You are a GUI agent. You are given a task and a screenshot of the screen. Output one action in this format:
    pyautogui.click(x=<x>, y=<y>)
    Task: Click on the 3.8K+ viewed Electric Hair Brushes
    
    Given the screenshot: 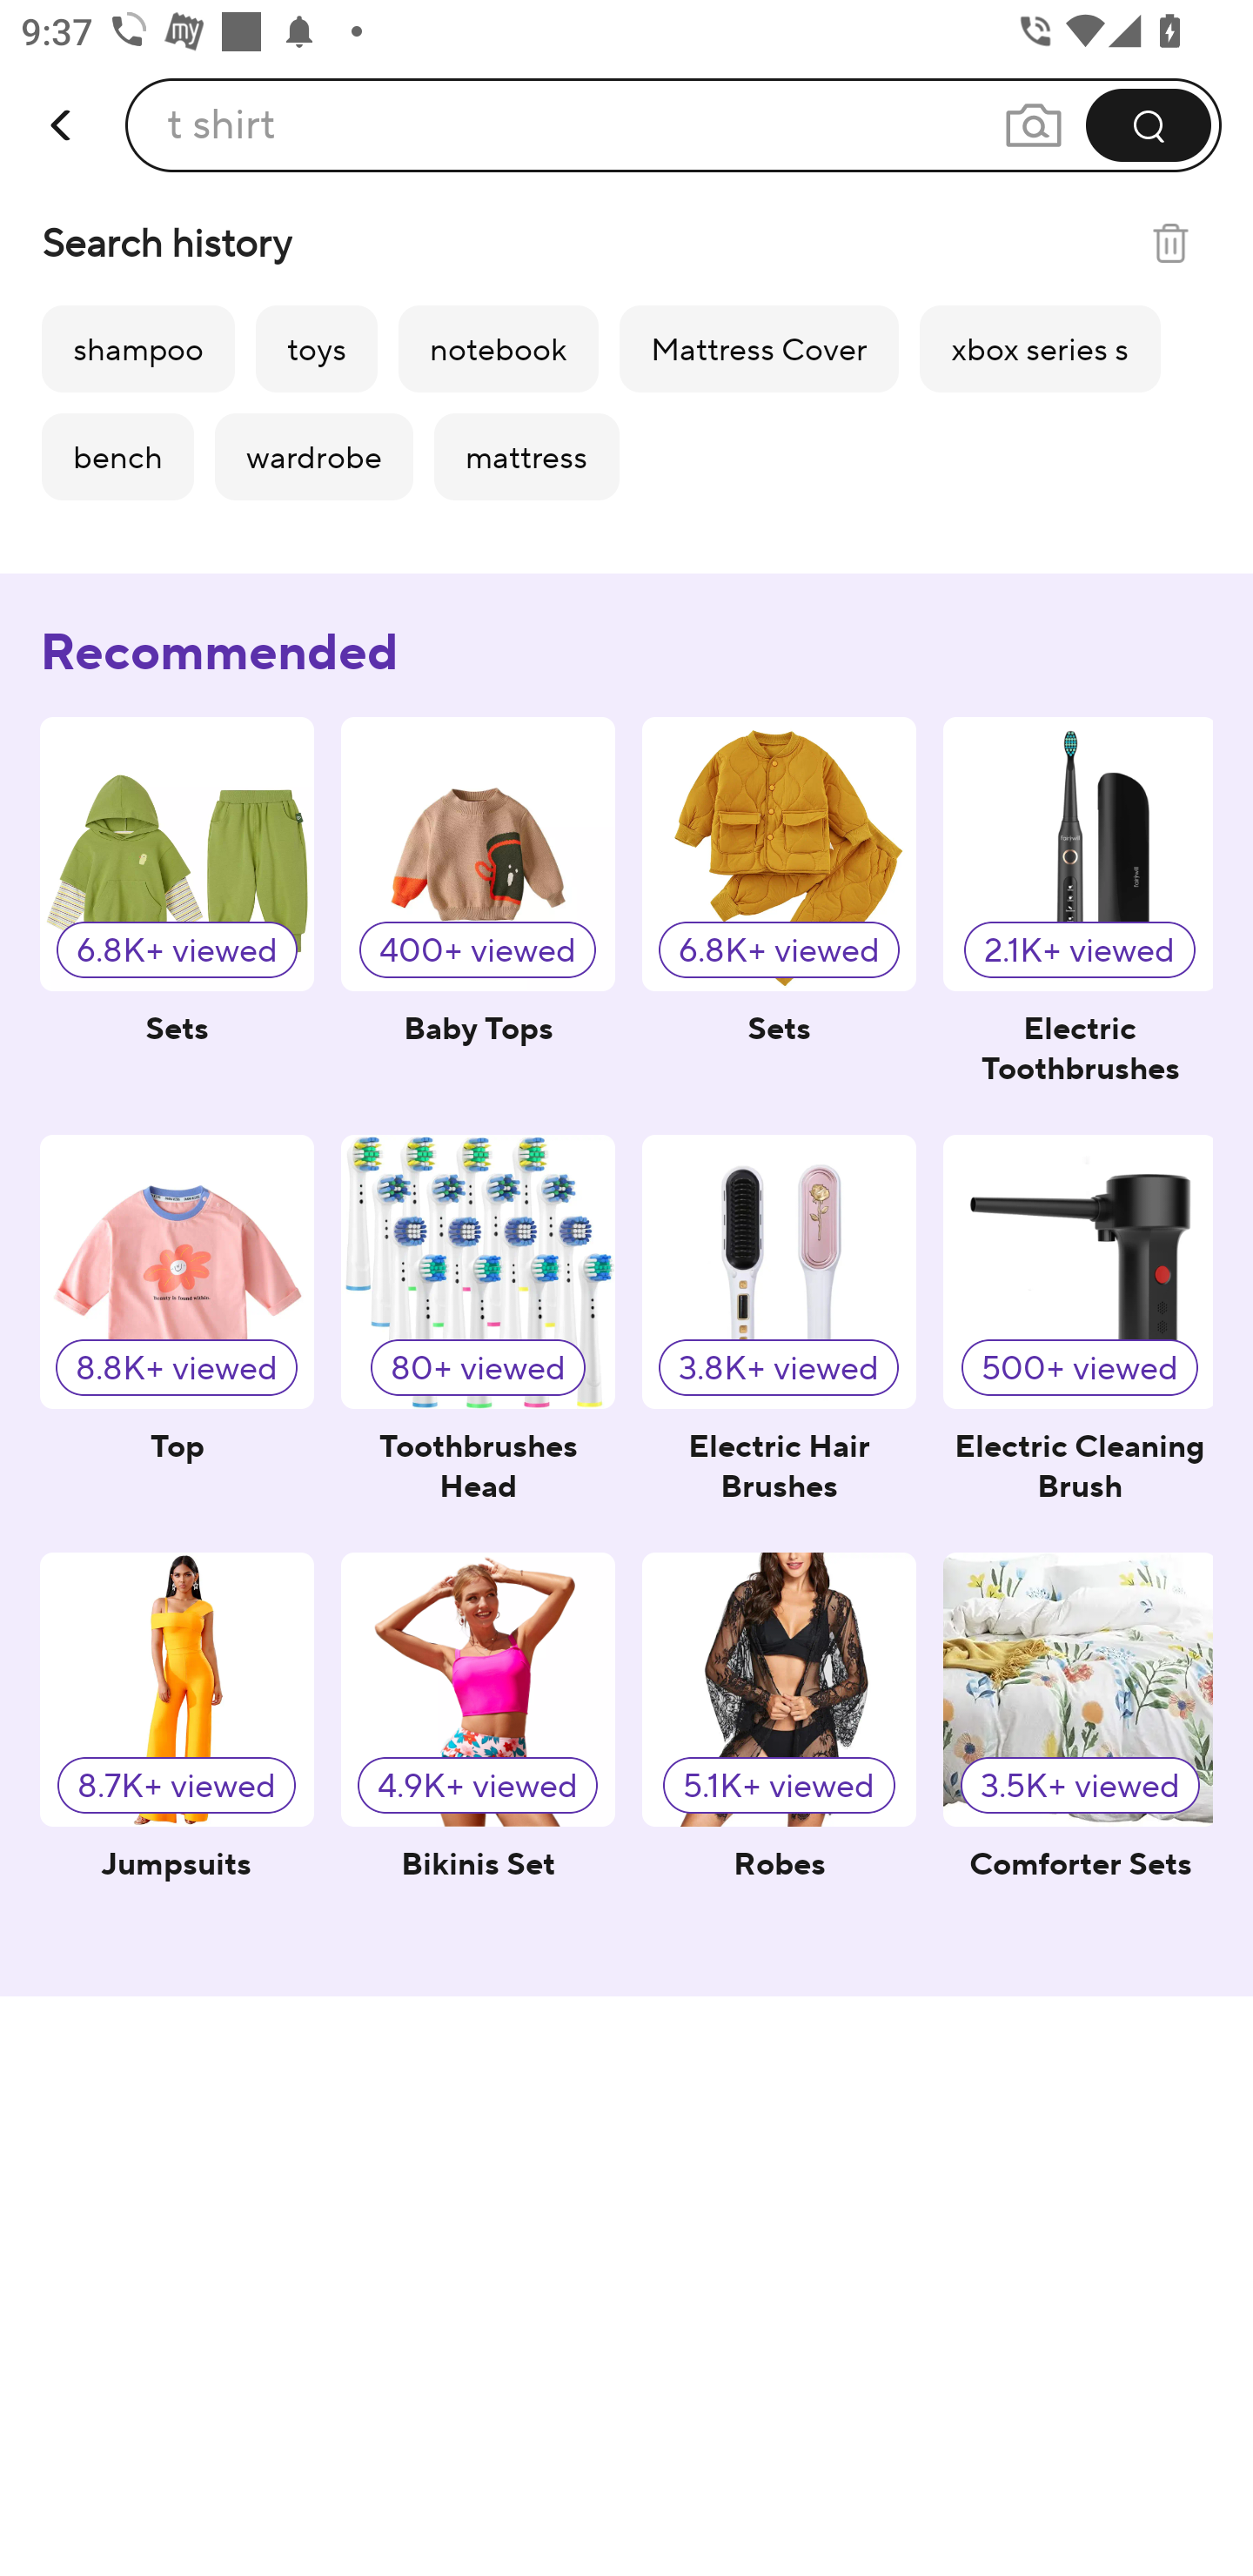 What is the action you would take?
    pyautogui.click(x=778, y=1330)
    